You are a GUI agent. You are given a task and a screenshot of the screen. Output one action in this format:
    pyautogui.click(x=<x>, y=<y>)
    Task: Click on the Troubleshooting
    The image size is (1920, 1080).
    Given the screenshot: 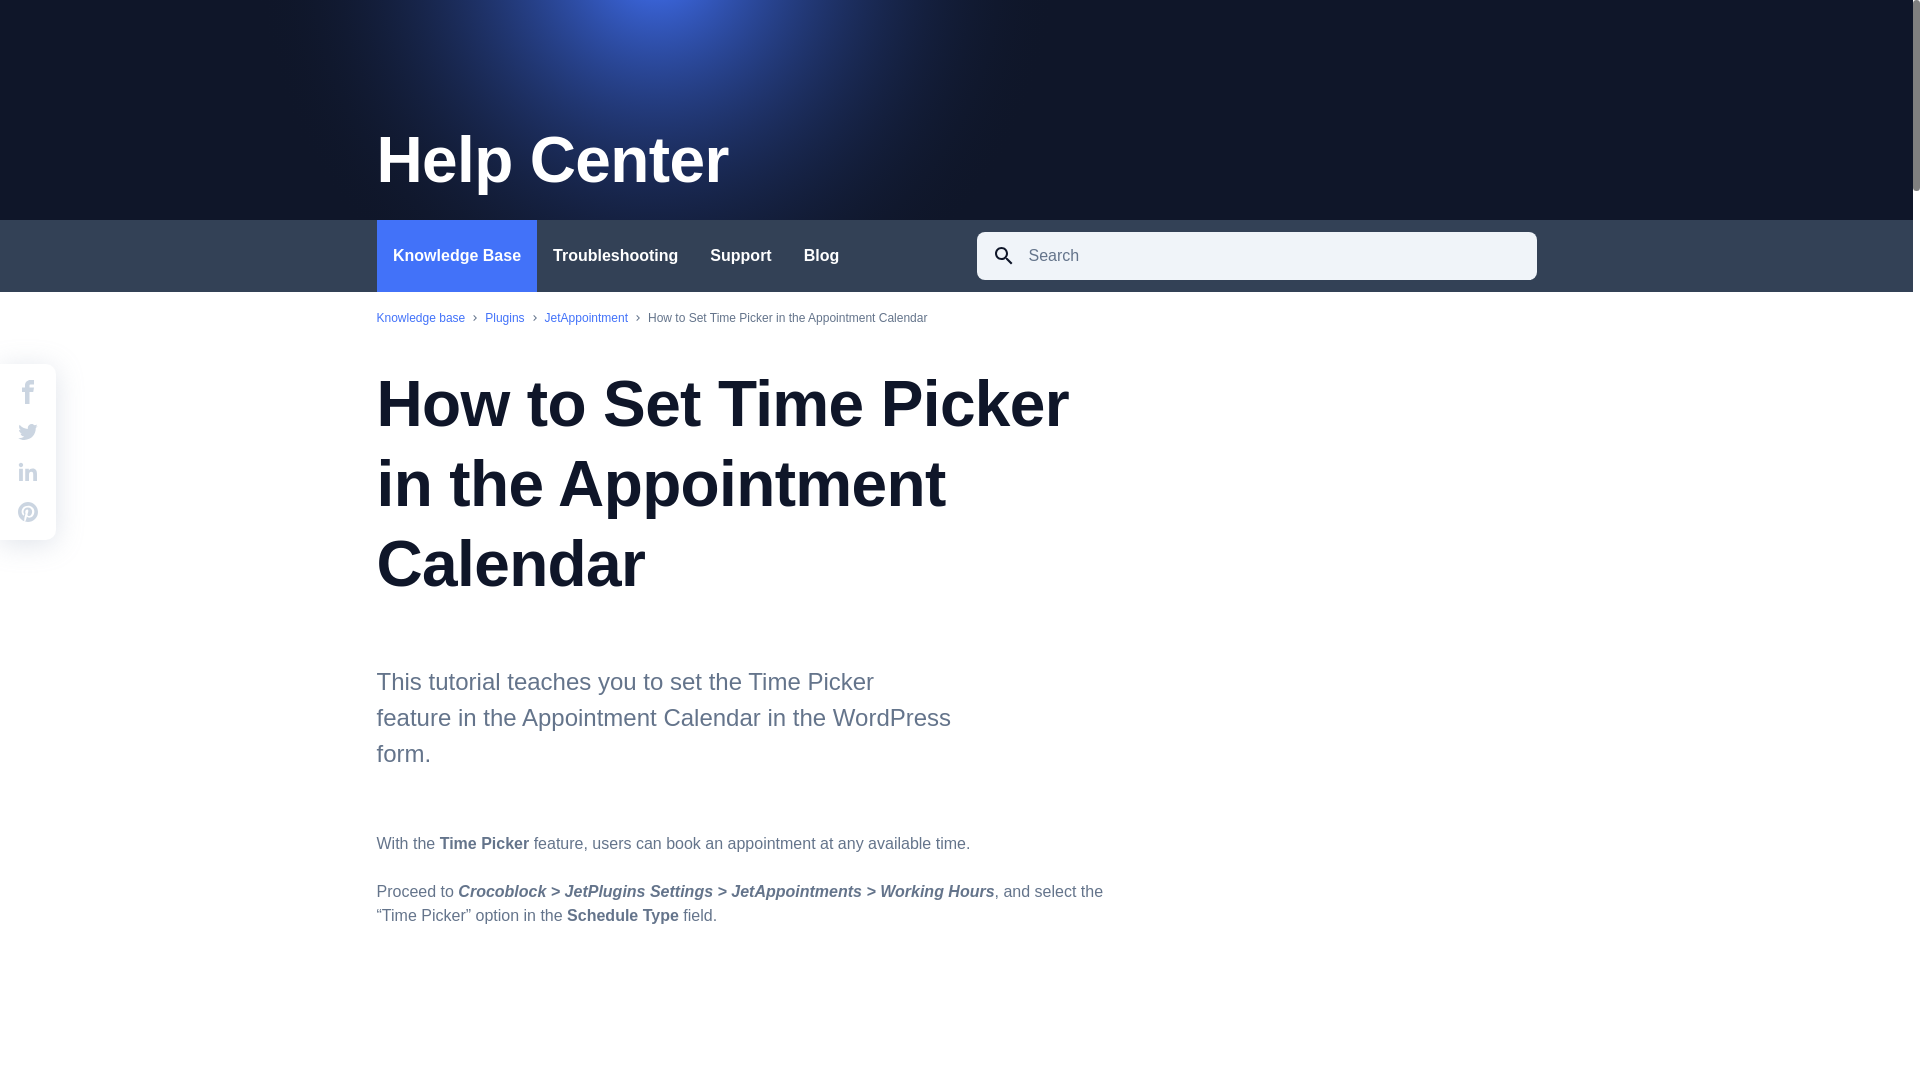 What is the action you would take?
    pyautogui.click(x=615, y=256)
    